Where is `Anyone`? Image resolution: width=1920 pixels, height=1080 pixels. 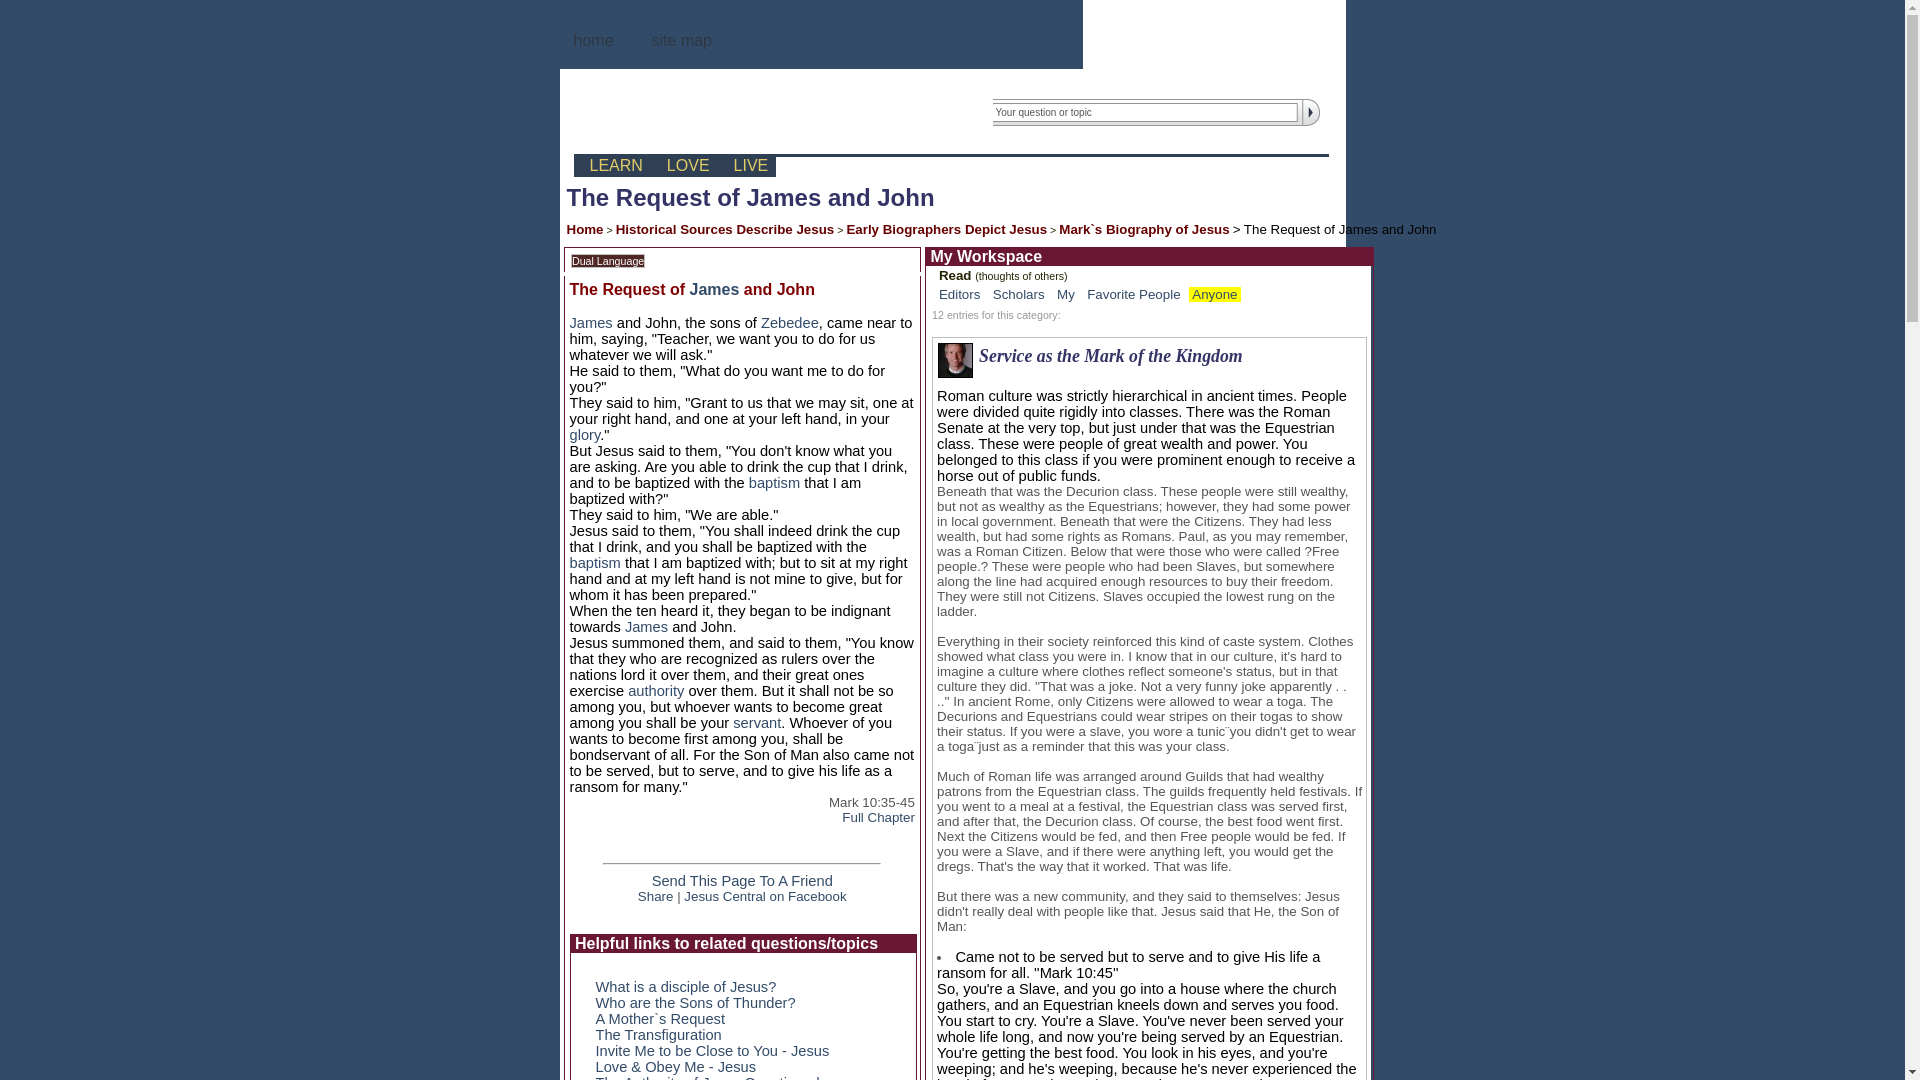 Anyone is located at coordinates (1214, 294).